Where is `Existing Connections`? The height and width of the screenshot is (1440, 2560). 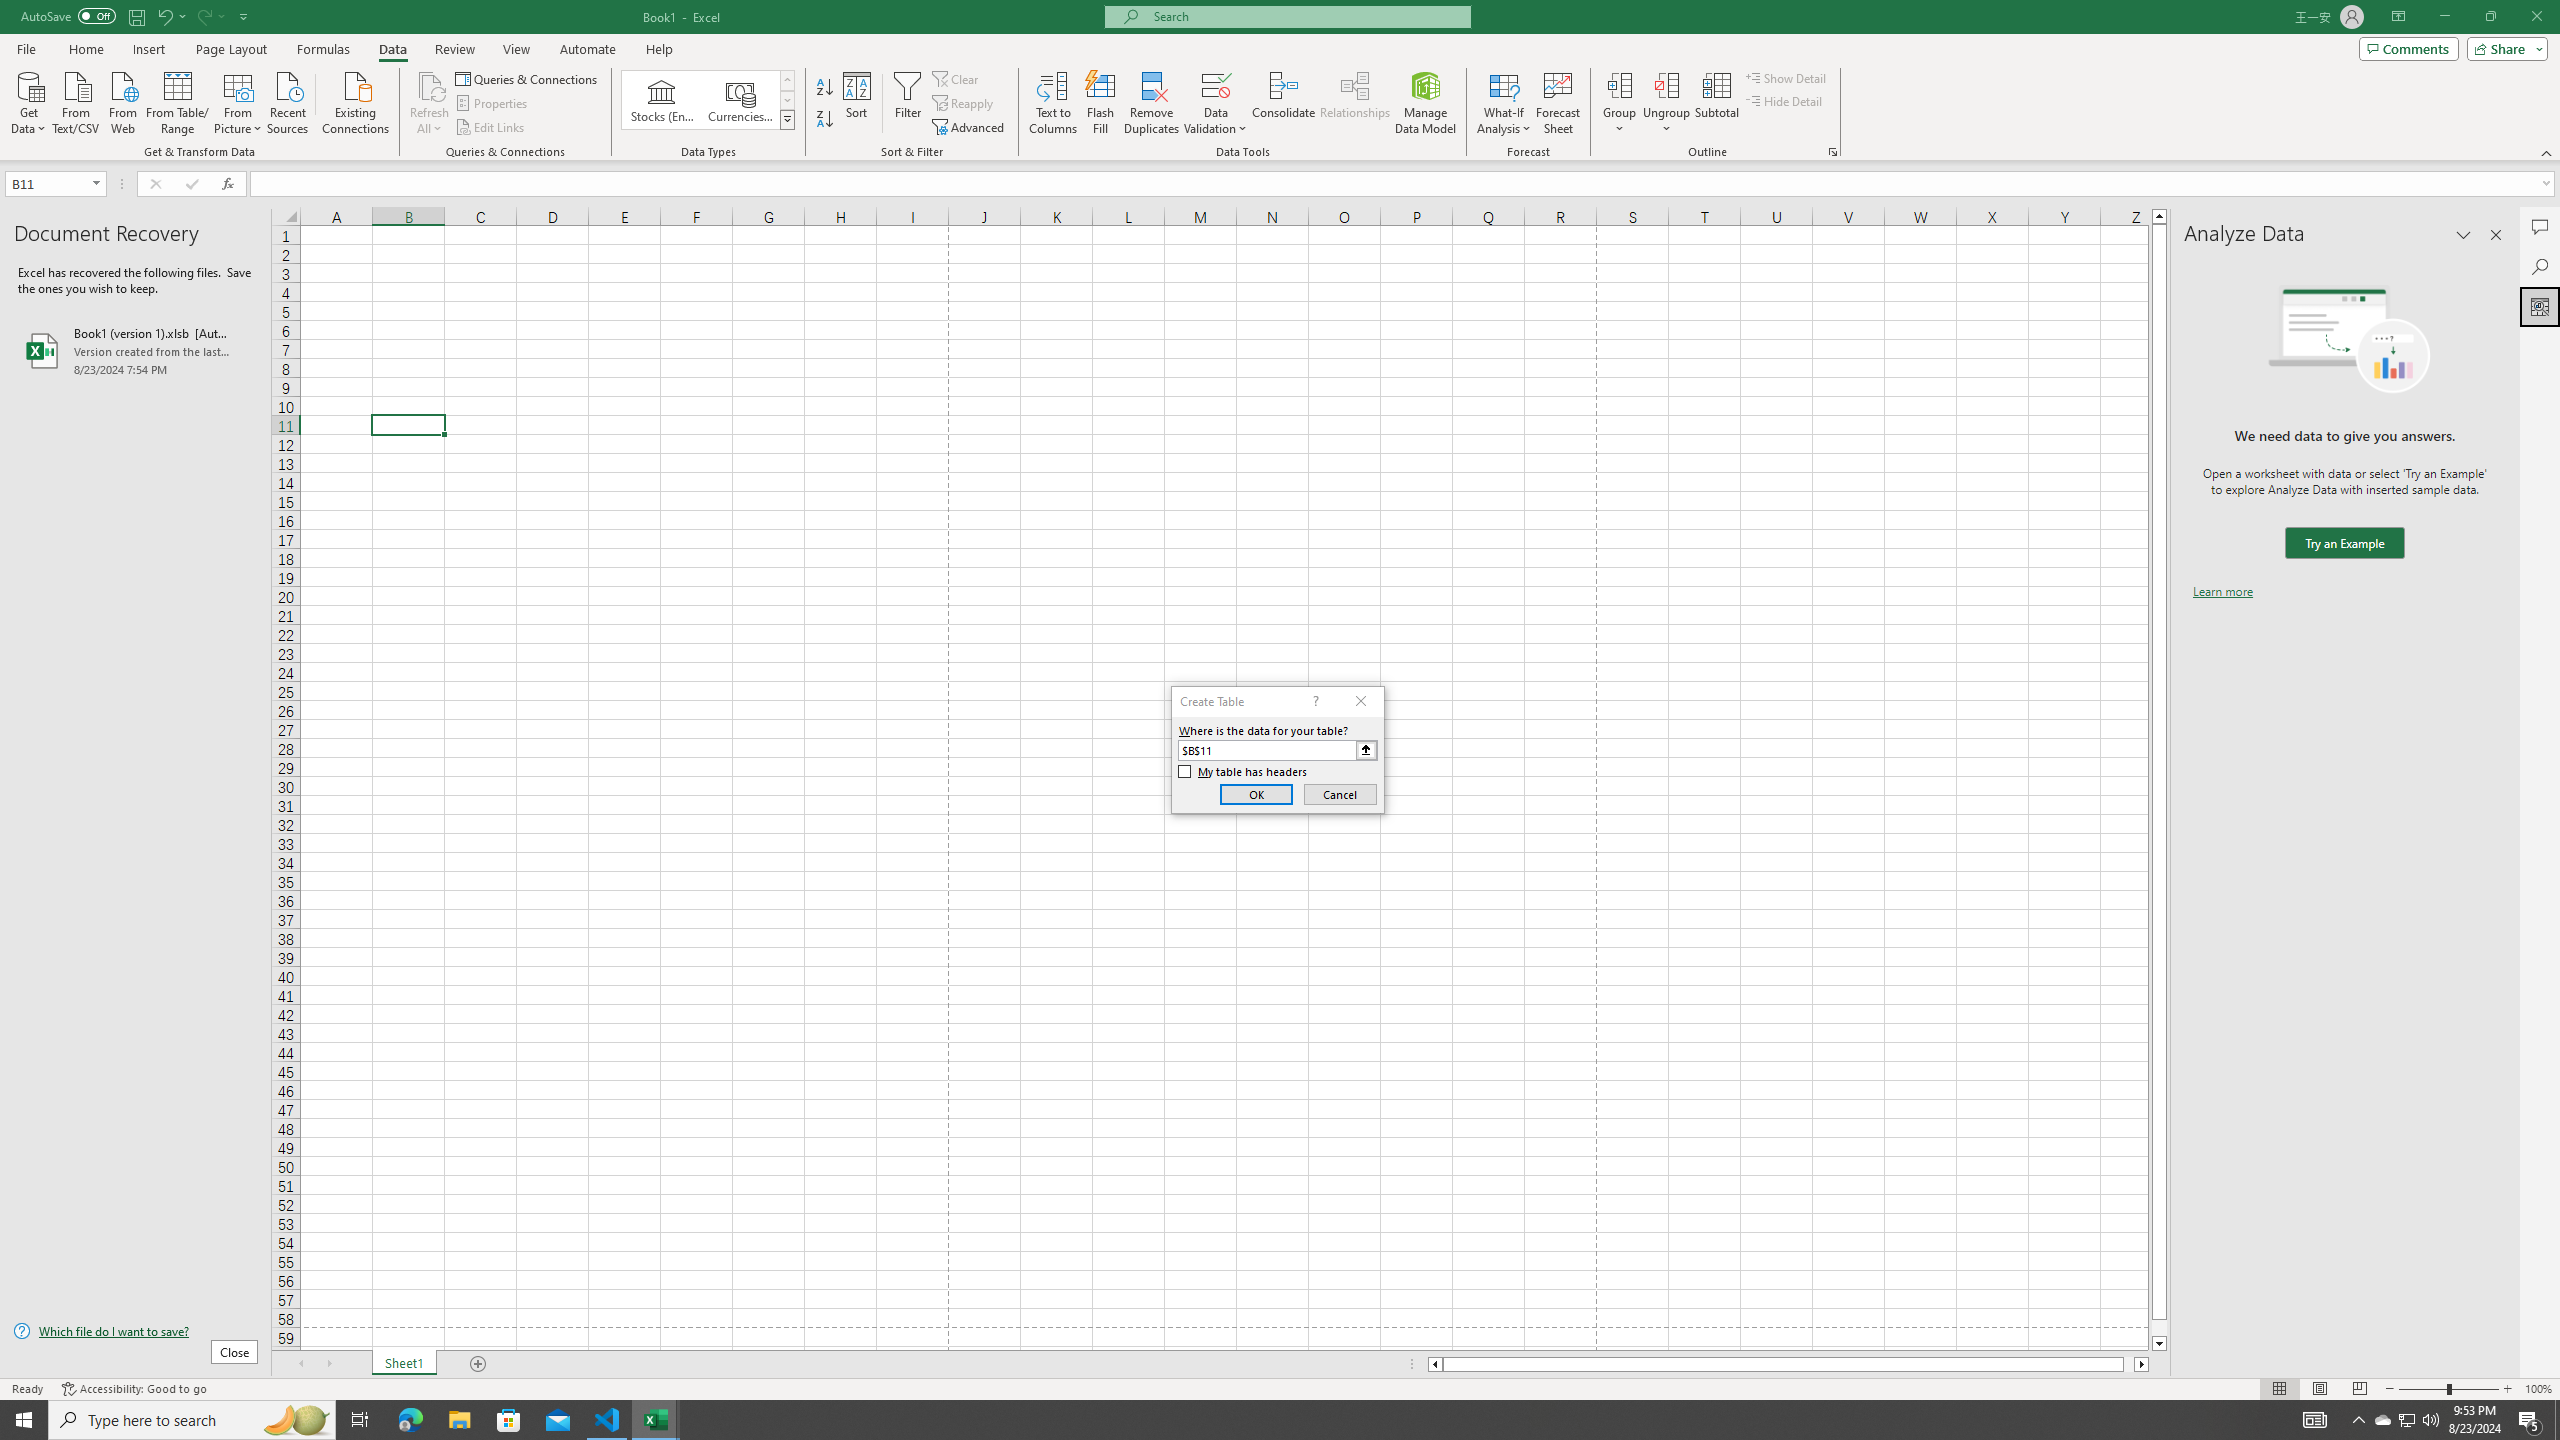
Existing Connections is located at coordinates (356, 101).